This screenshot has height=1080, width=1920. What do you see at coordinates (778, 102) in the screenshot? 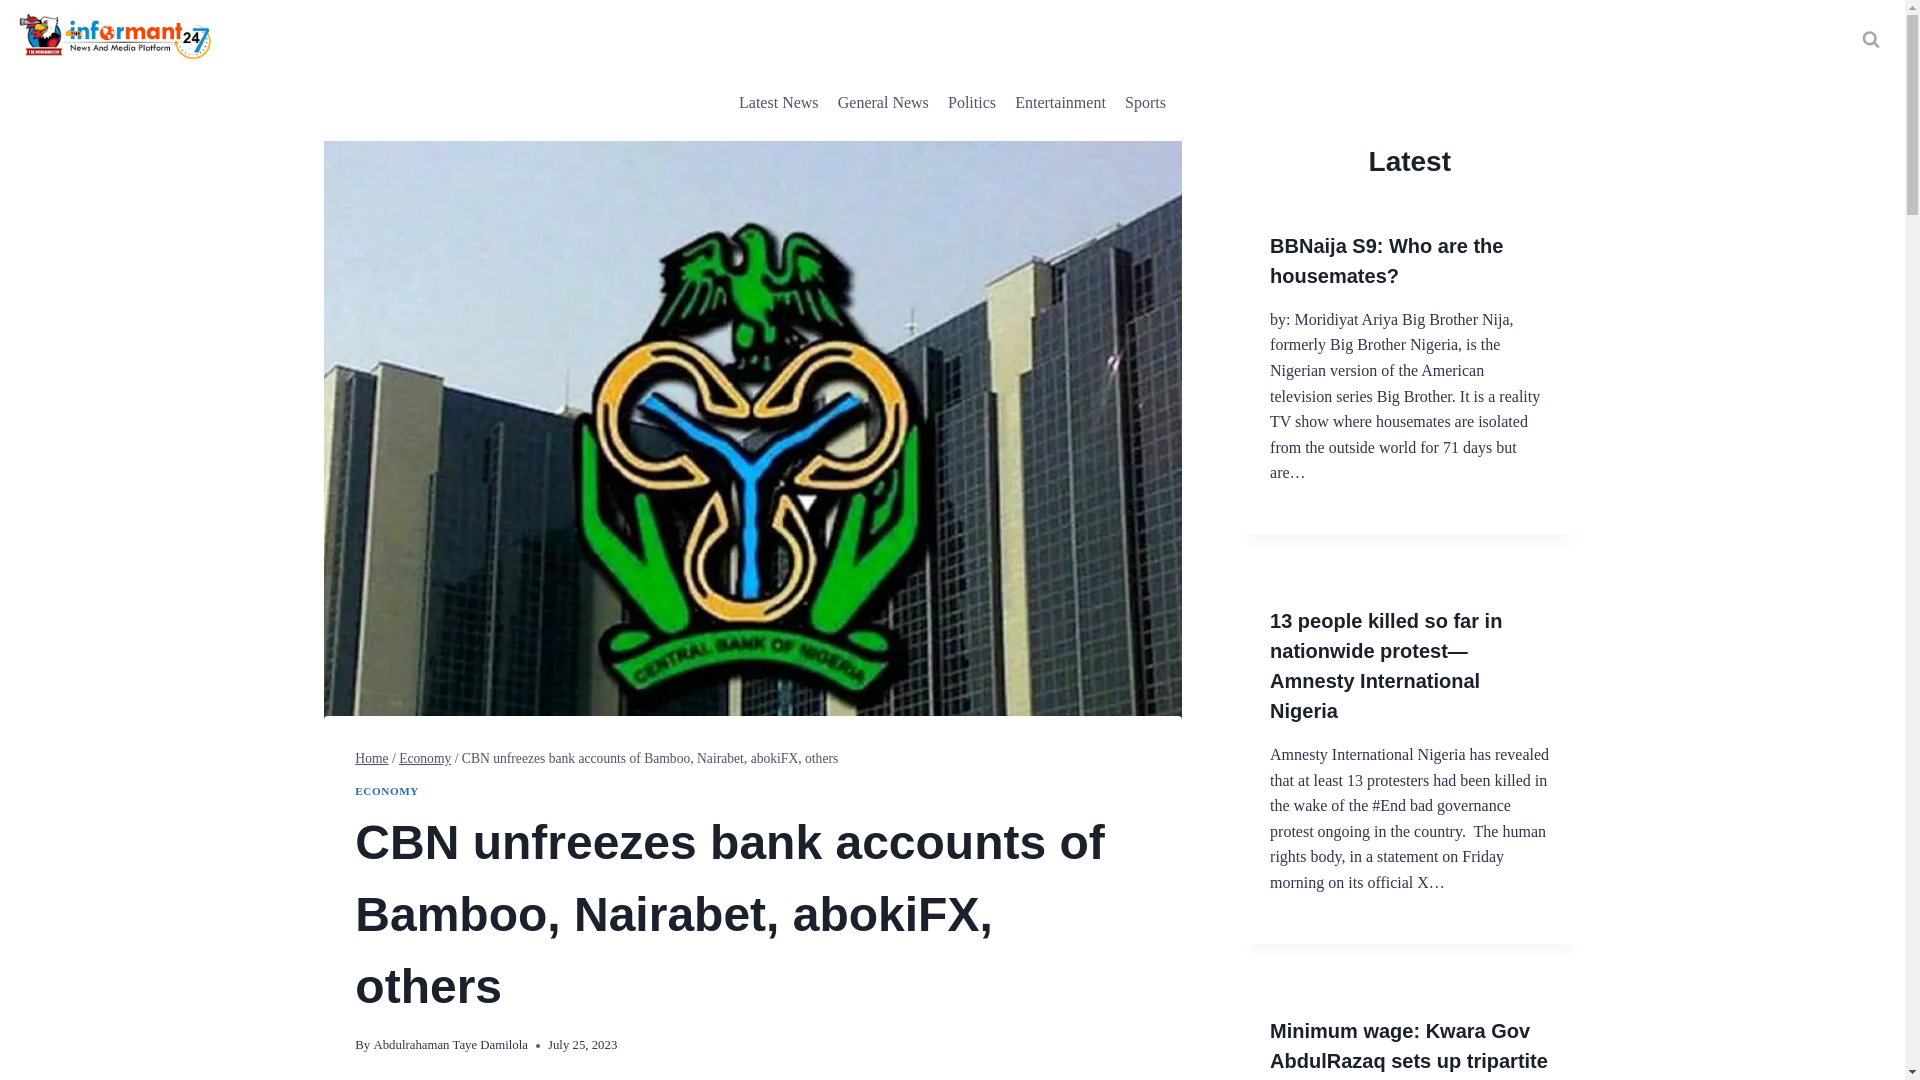
I see `Latest News` at bounding box center [778, 102].